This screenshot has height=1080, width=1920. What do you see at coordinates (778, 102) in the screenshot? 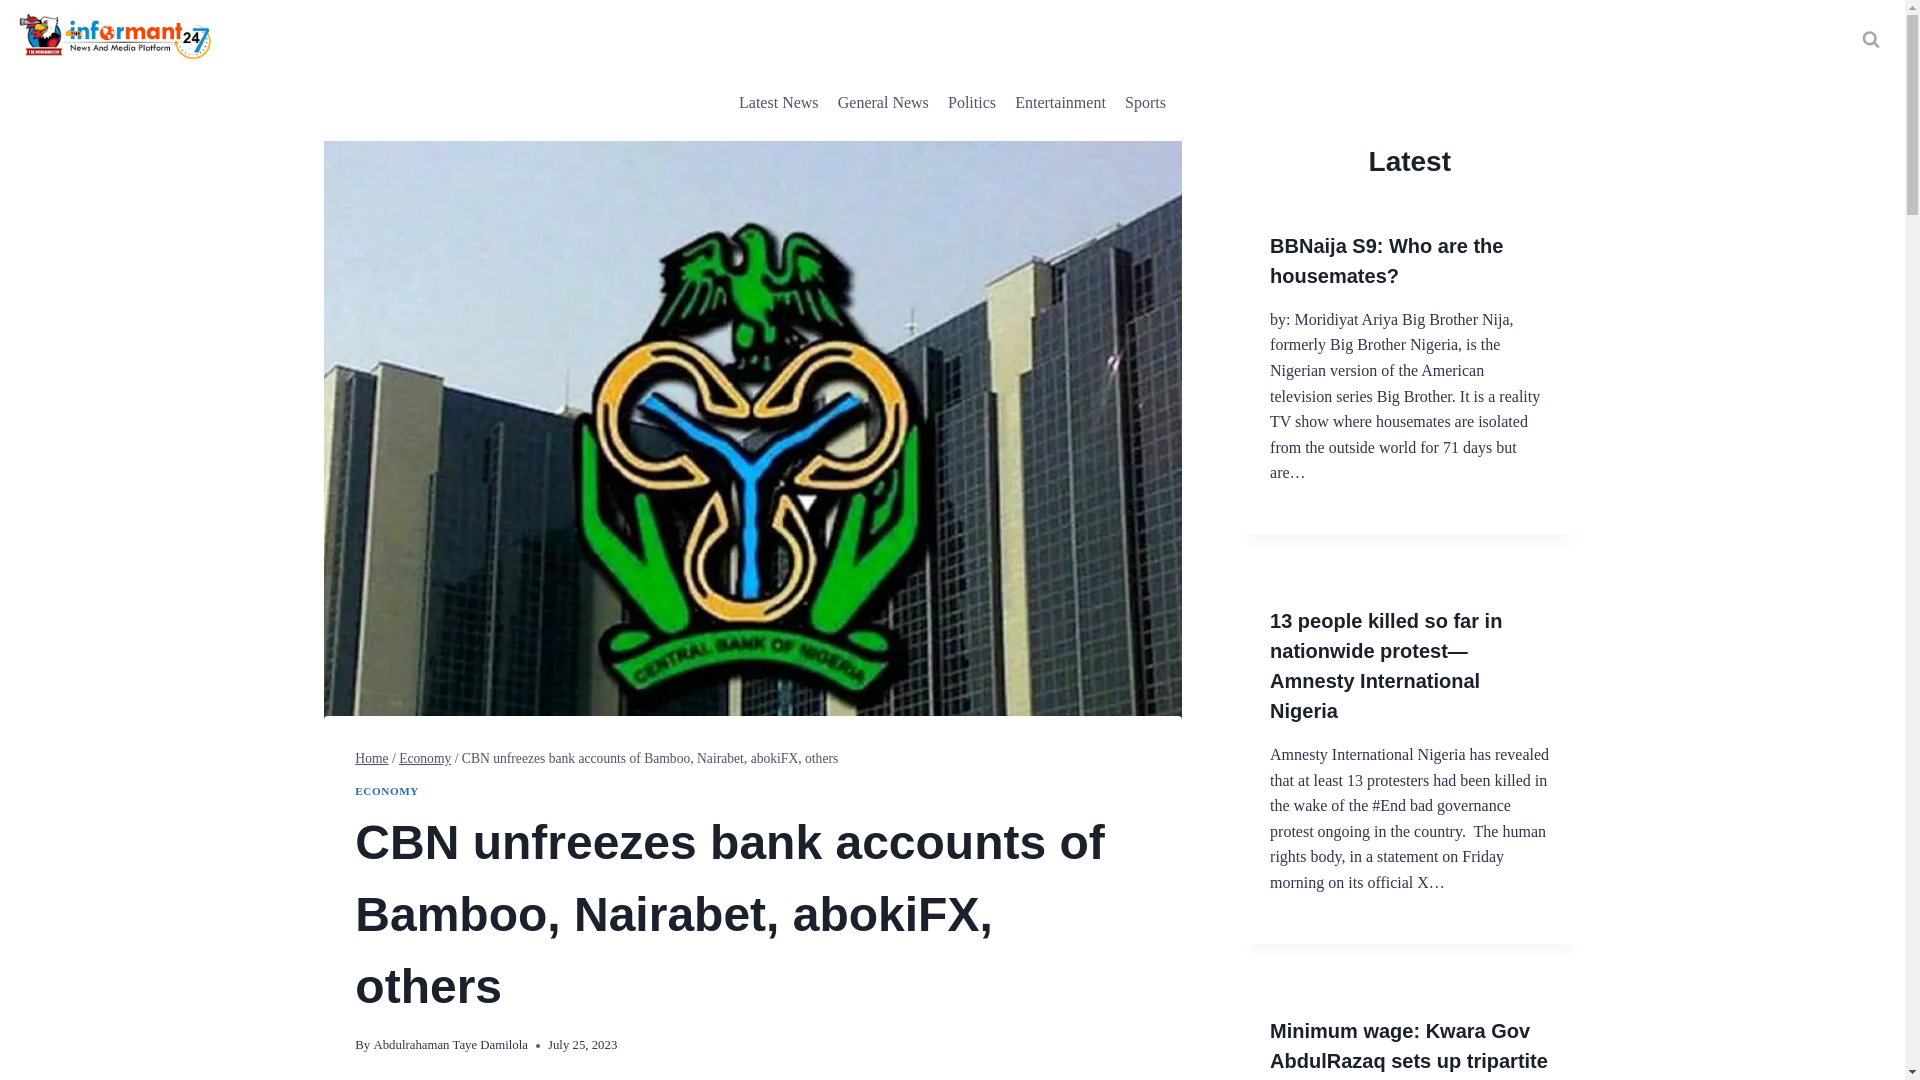
I see `Latest News` at bounding box center [778, 102].